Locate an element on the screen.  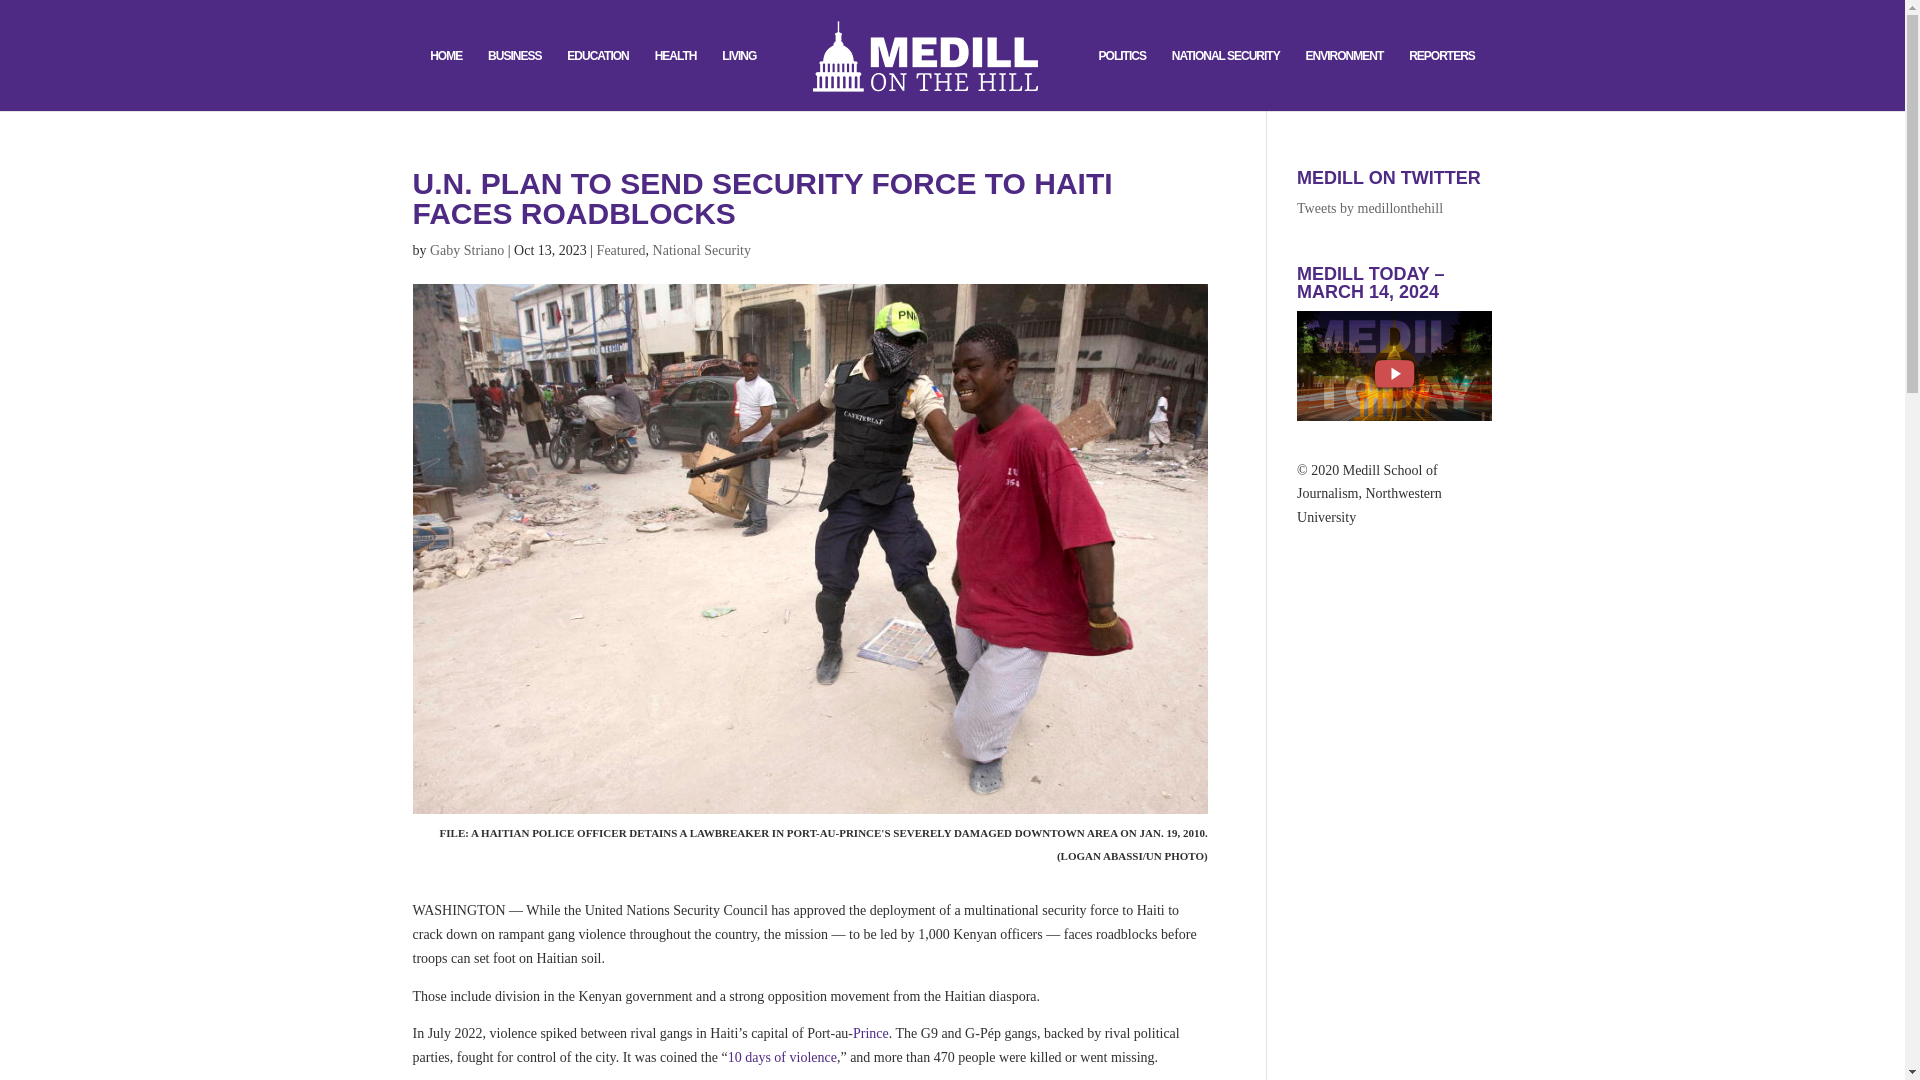
Featured is located at coordinates (621, 250).